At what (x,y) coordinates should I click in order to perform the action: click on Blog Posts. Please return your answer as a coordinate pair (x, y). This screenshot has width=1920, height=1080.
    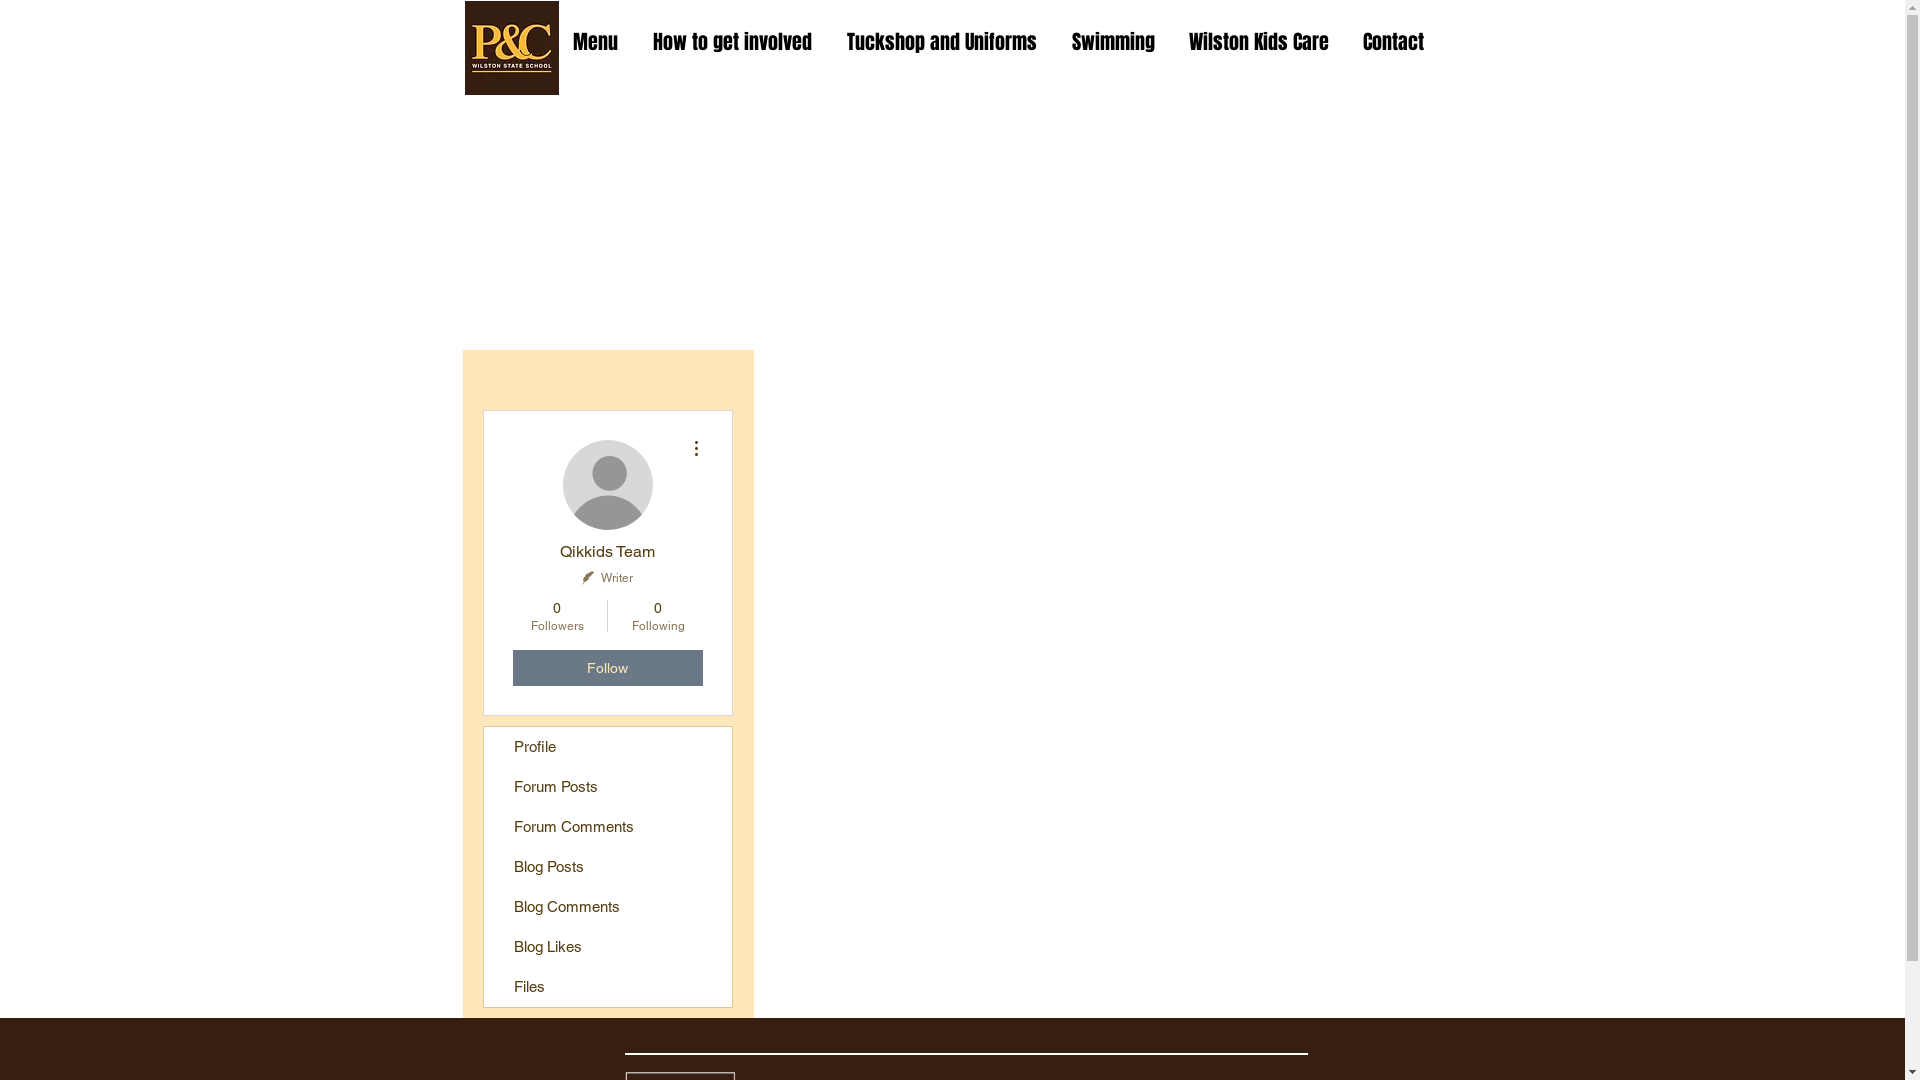
    Looking at the image, I should click on (608, 867).